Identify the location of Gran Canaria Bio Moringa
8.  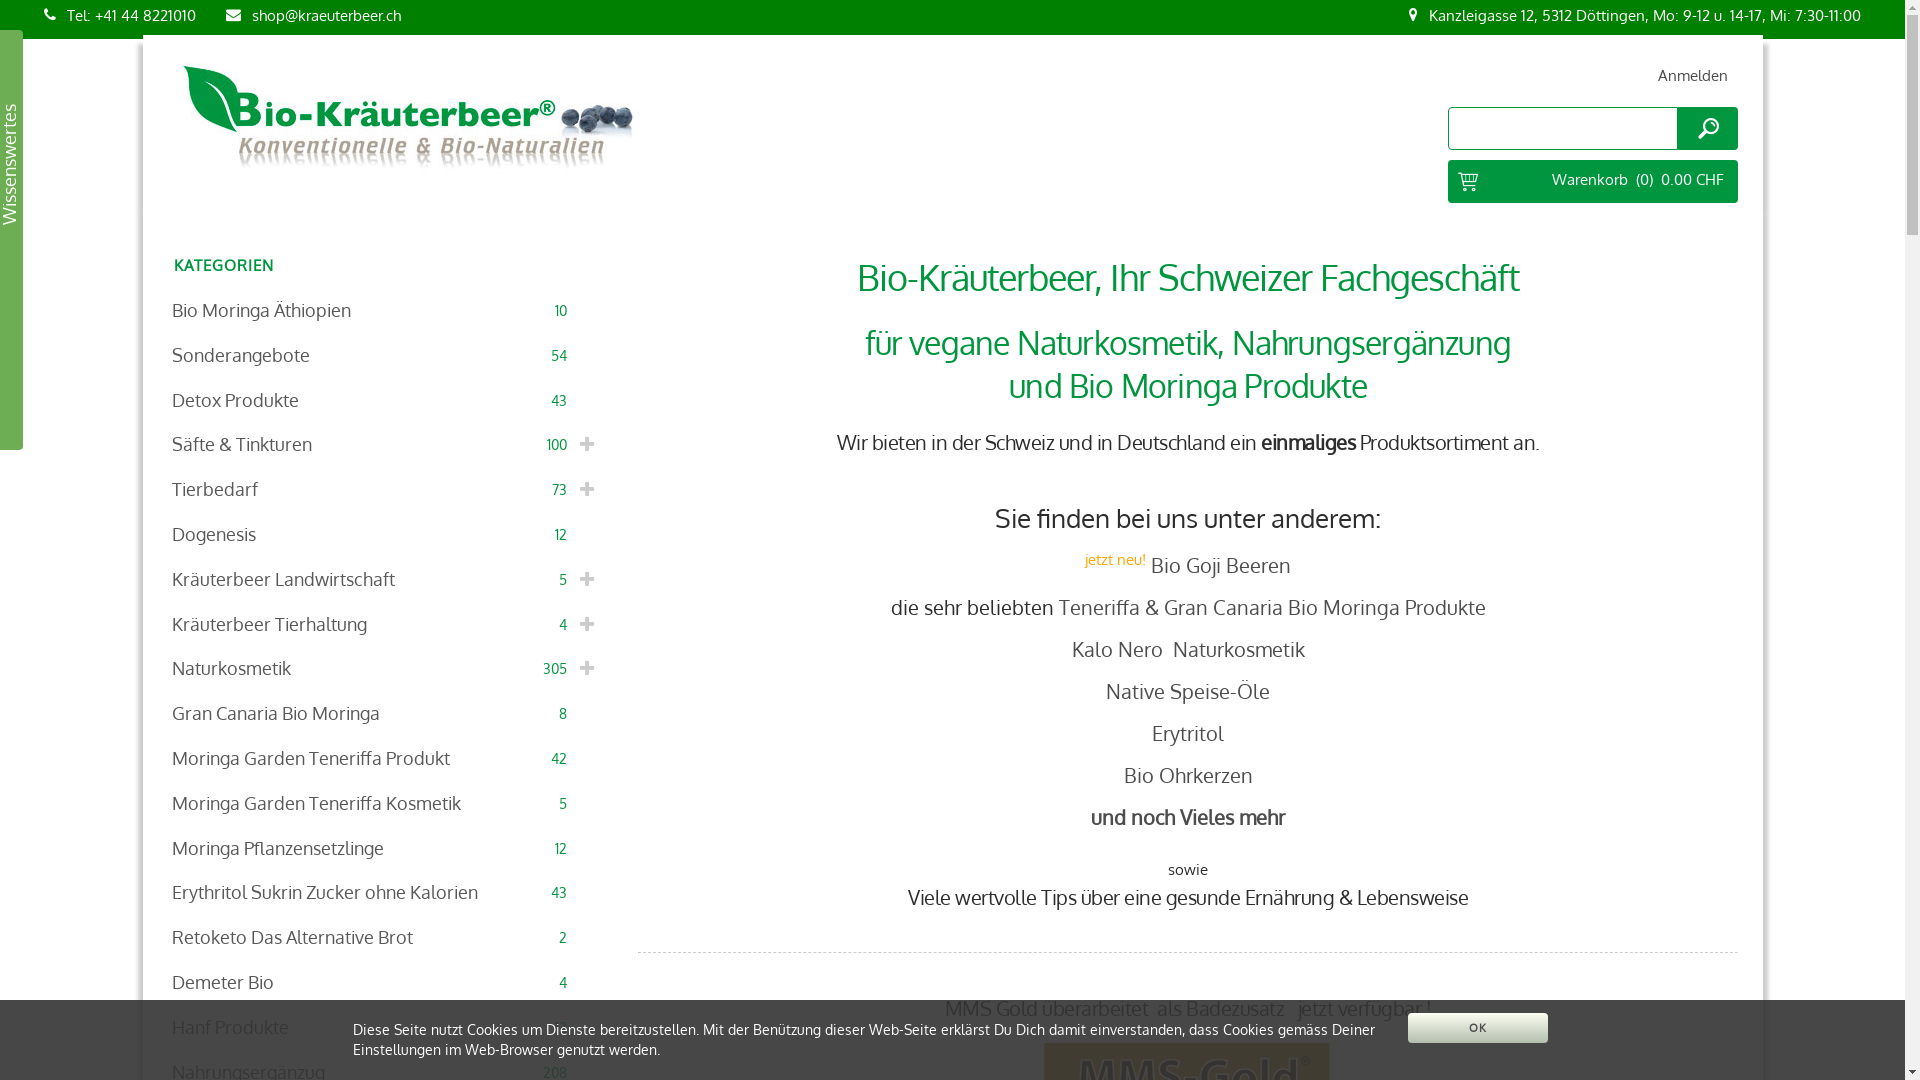
(387, 714).